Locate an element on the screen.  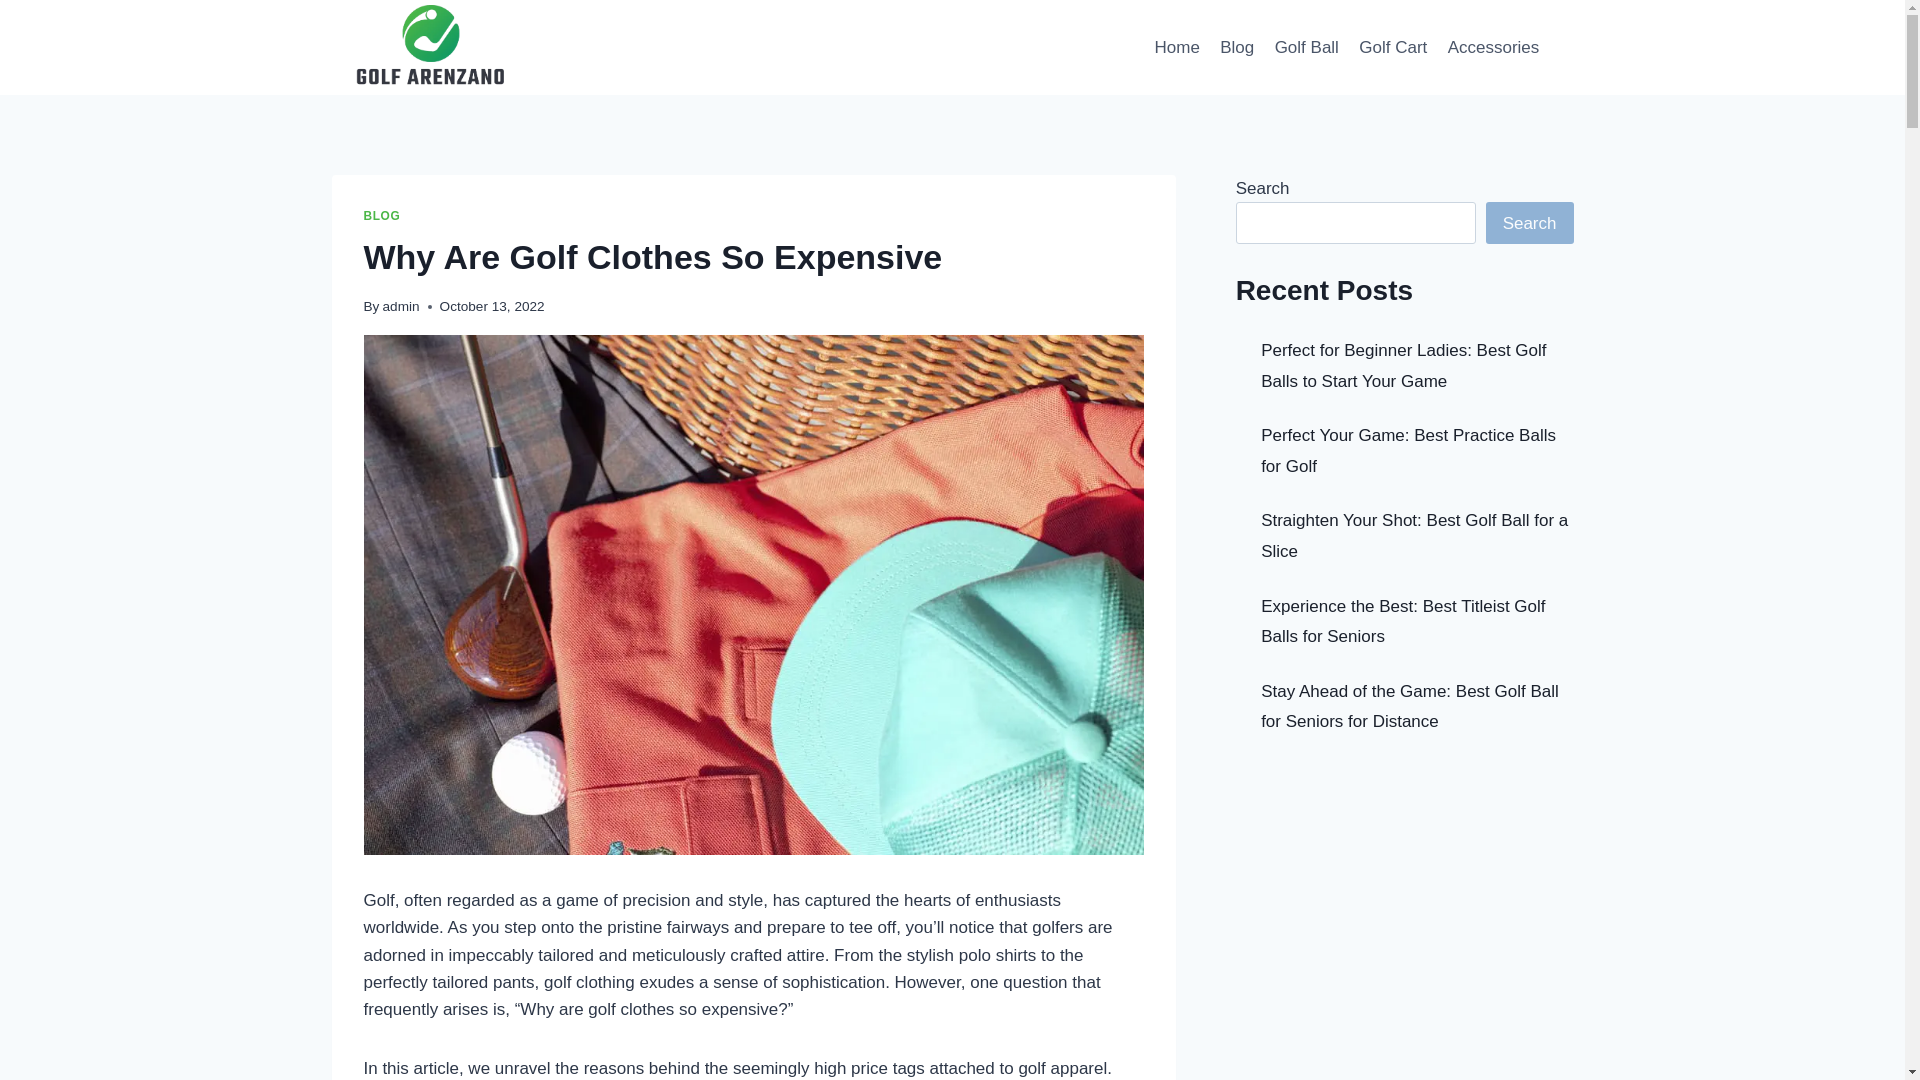
Home is located at coordinates (1176, 46).